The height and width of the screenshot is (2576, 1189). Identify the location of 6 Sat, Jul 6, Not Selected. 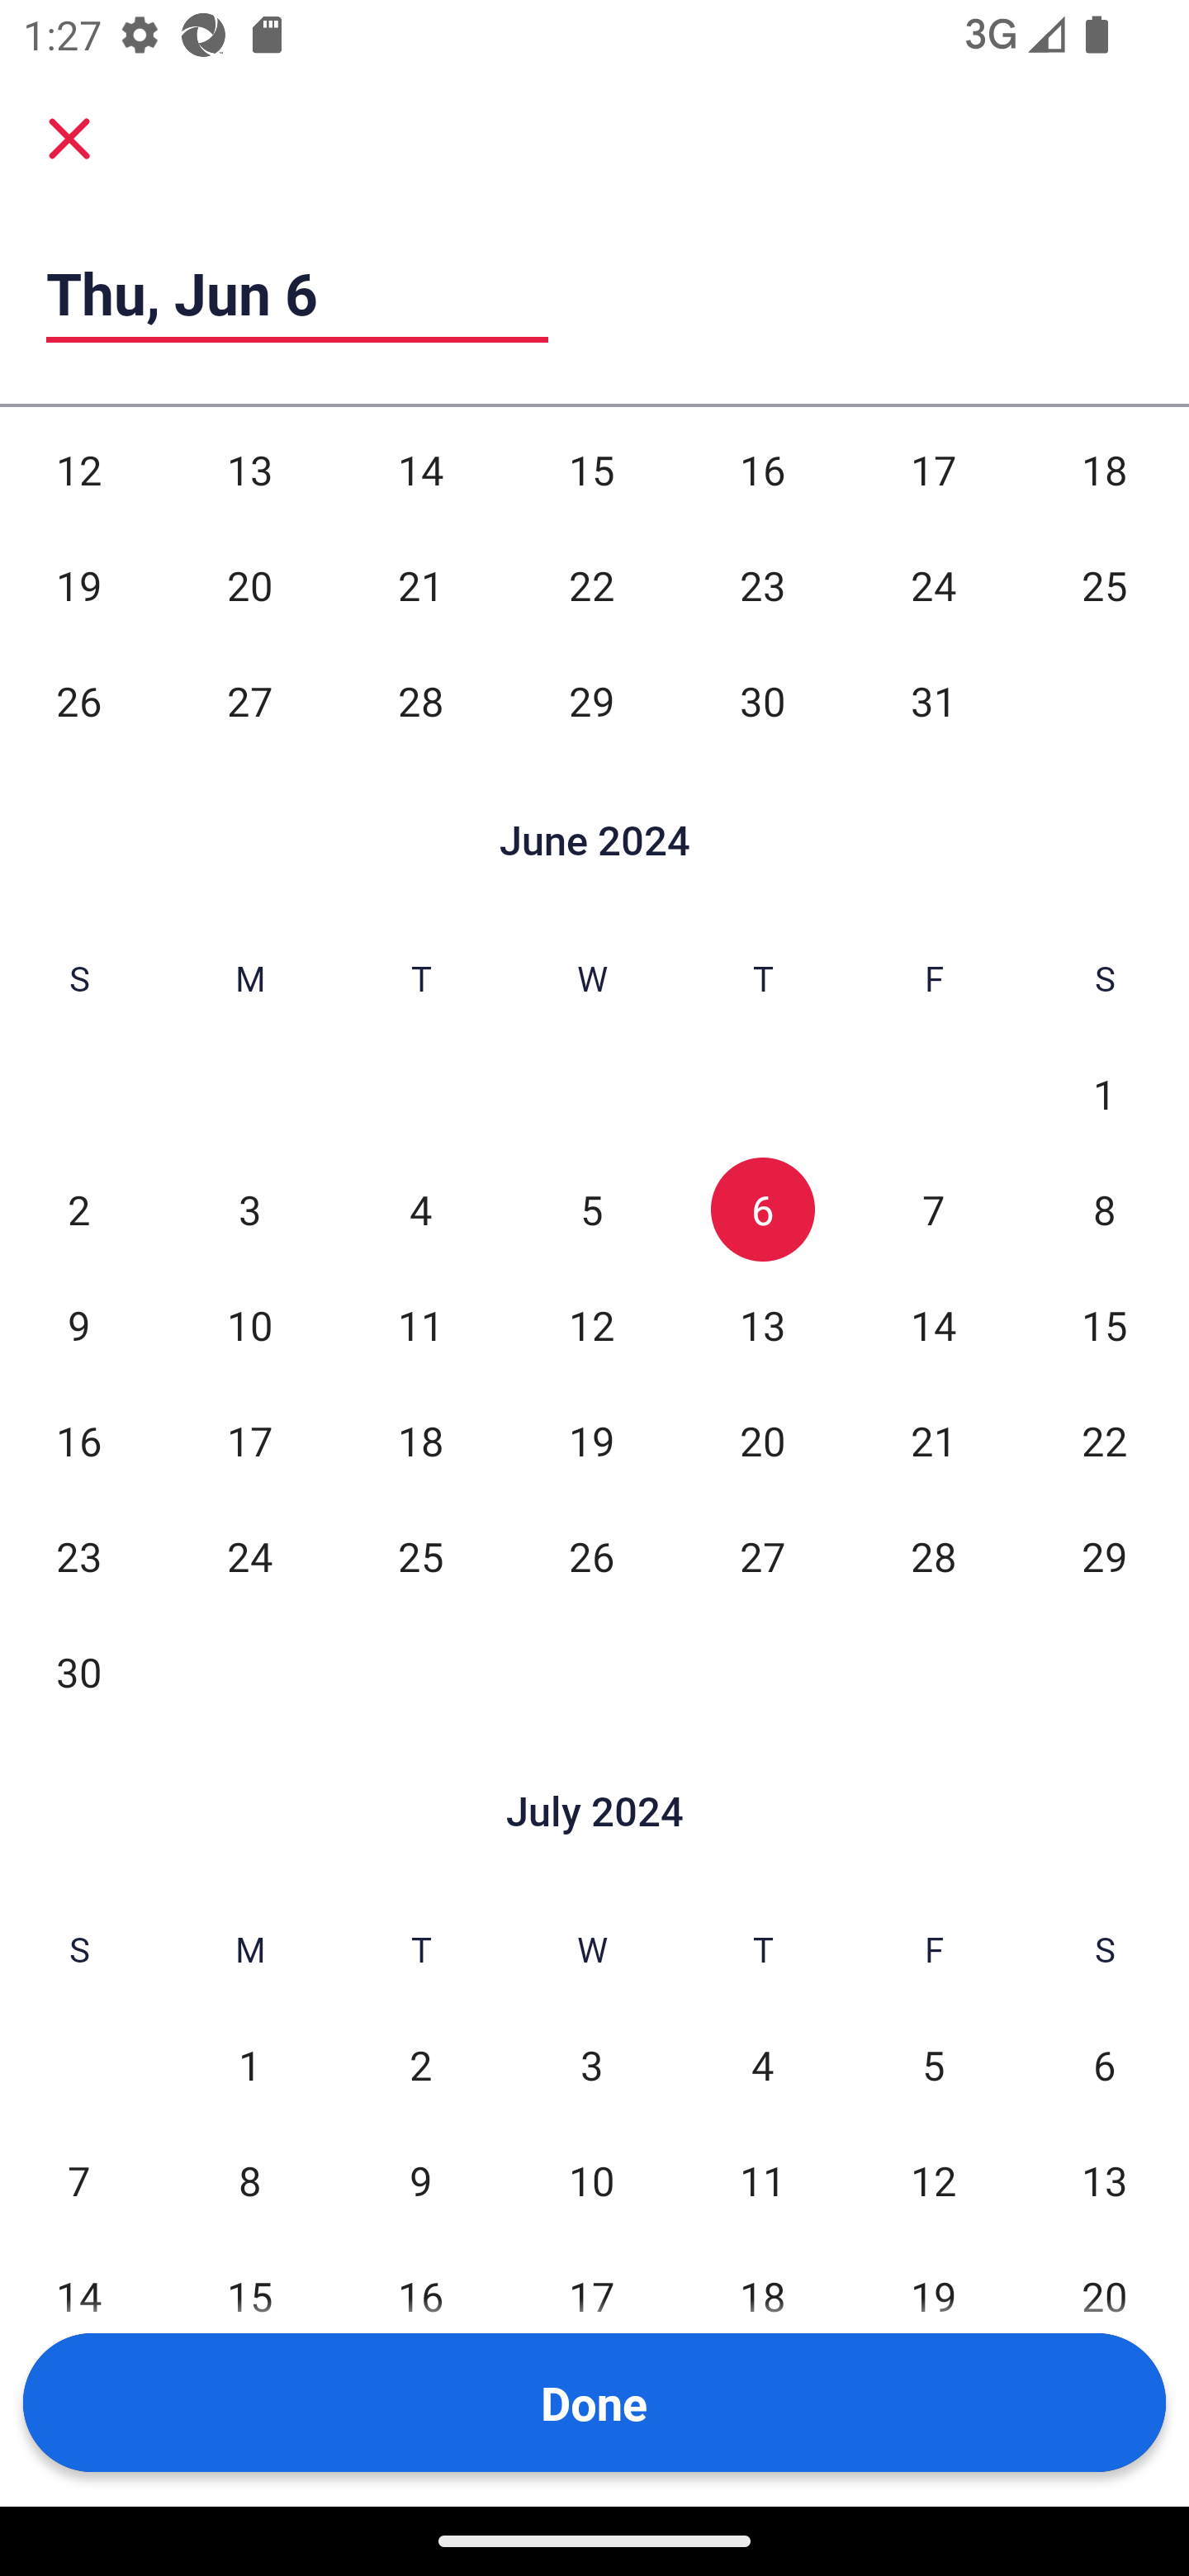
(1105, 2064).